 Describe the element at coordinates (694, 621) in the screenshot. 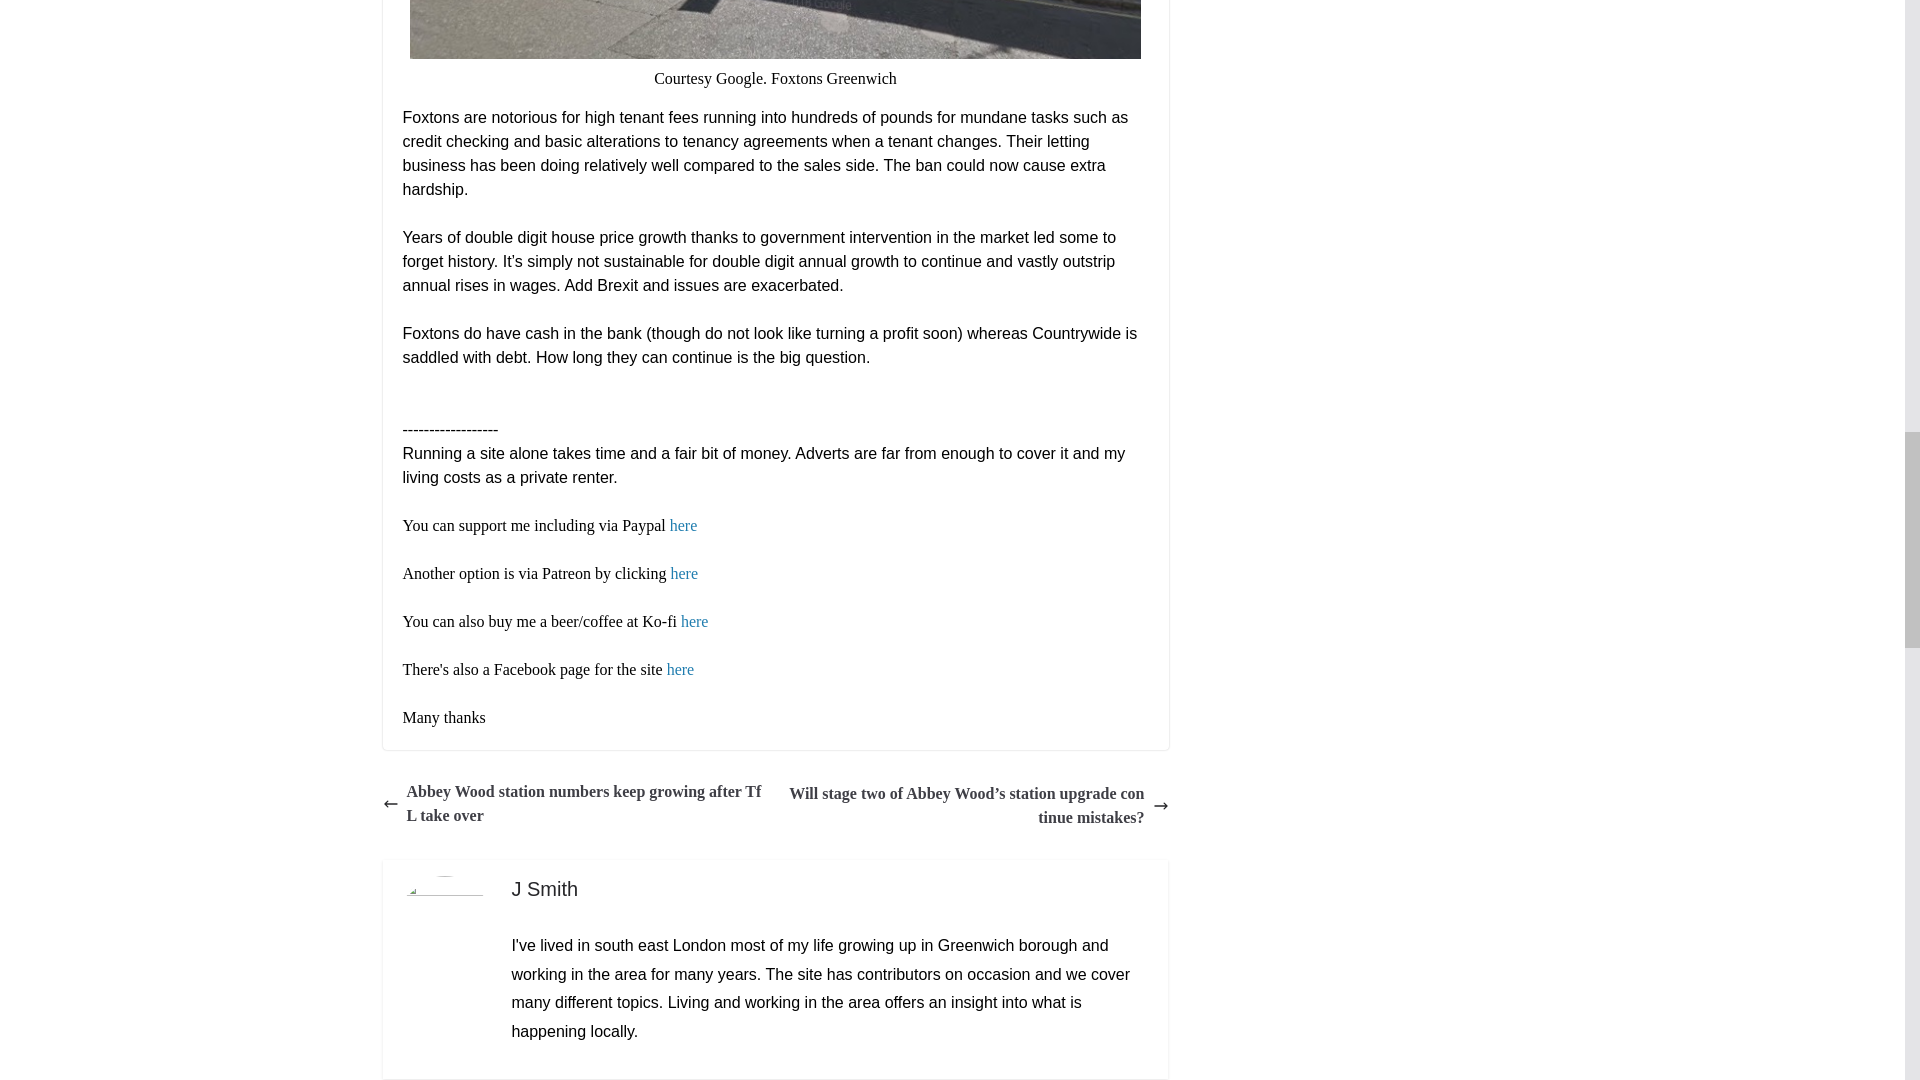

I see `here` at that location.